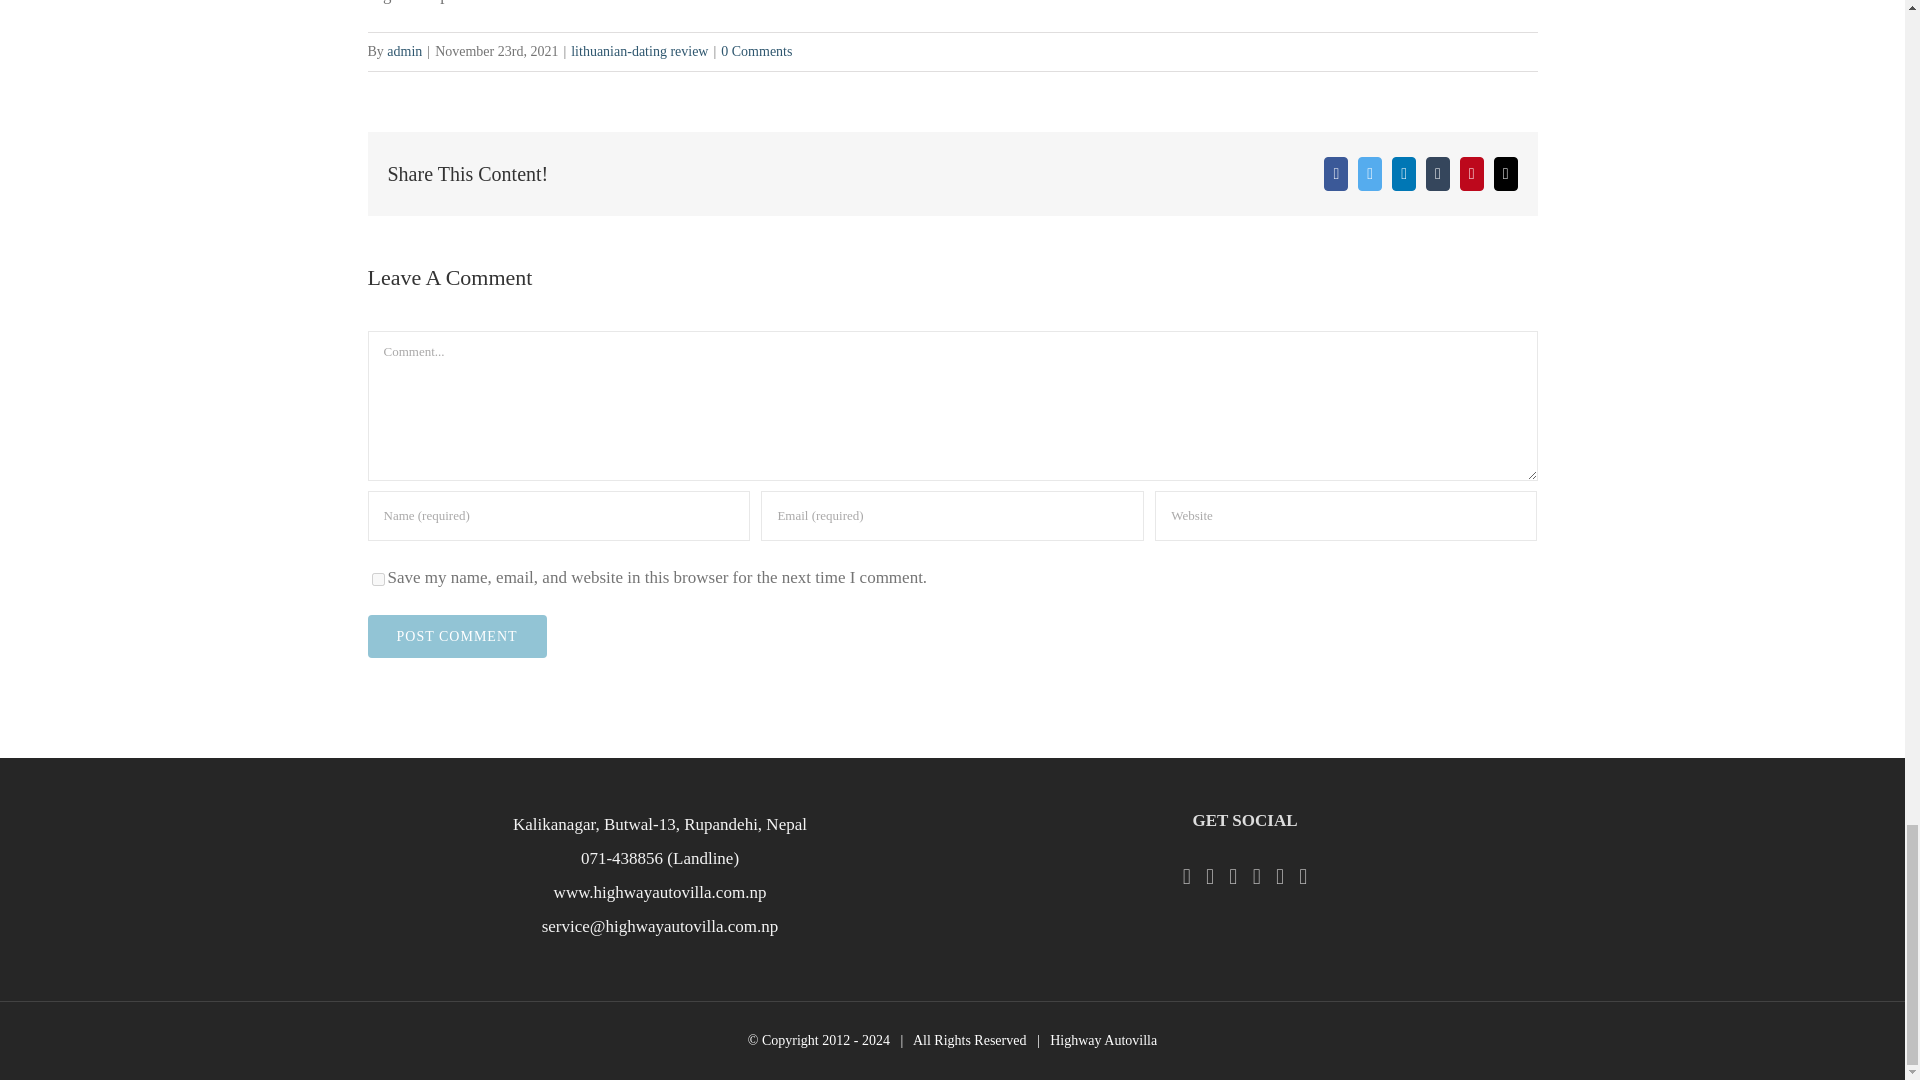 This screenshot has height=1080, width=1920. Describe the element at coordinates (1404, 174) in the screenshot. I see `LinkedIn` at that location.